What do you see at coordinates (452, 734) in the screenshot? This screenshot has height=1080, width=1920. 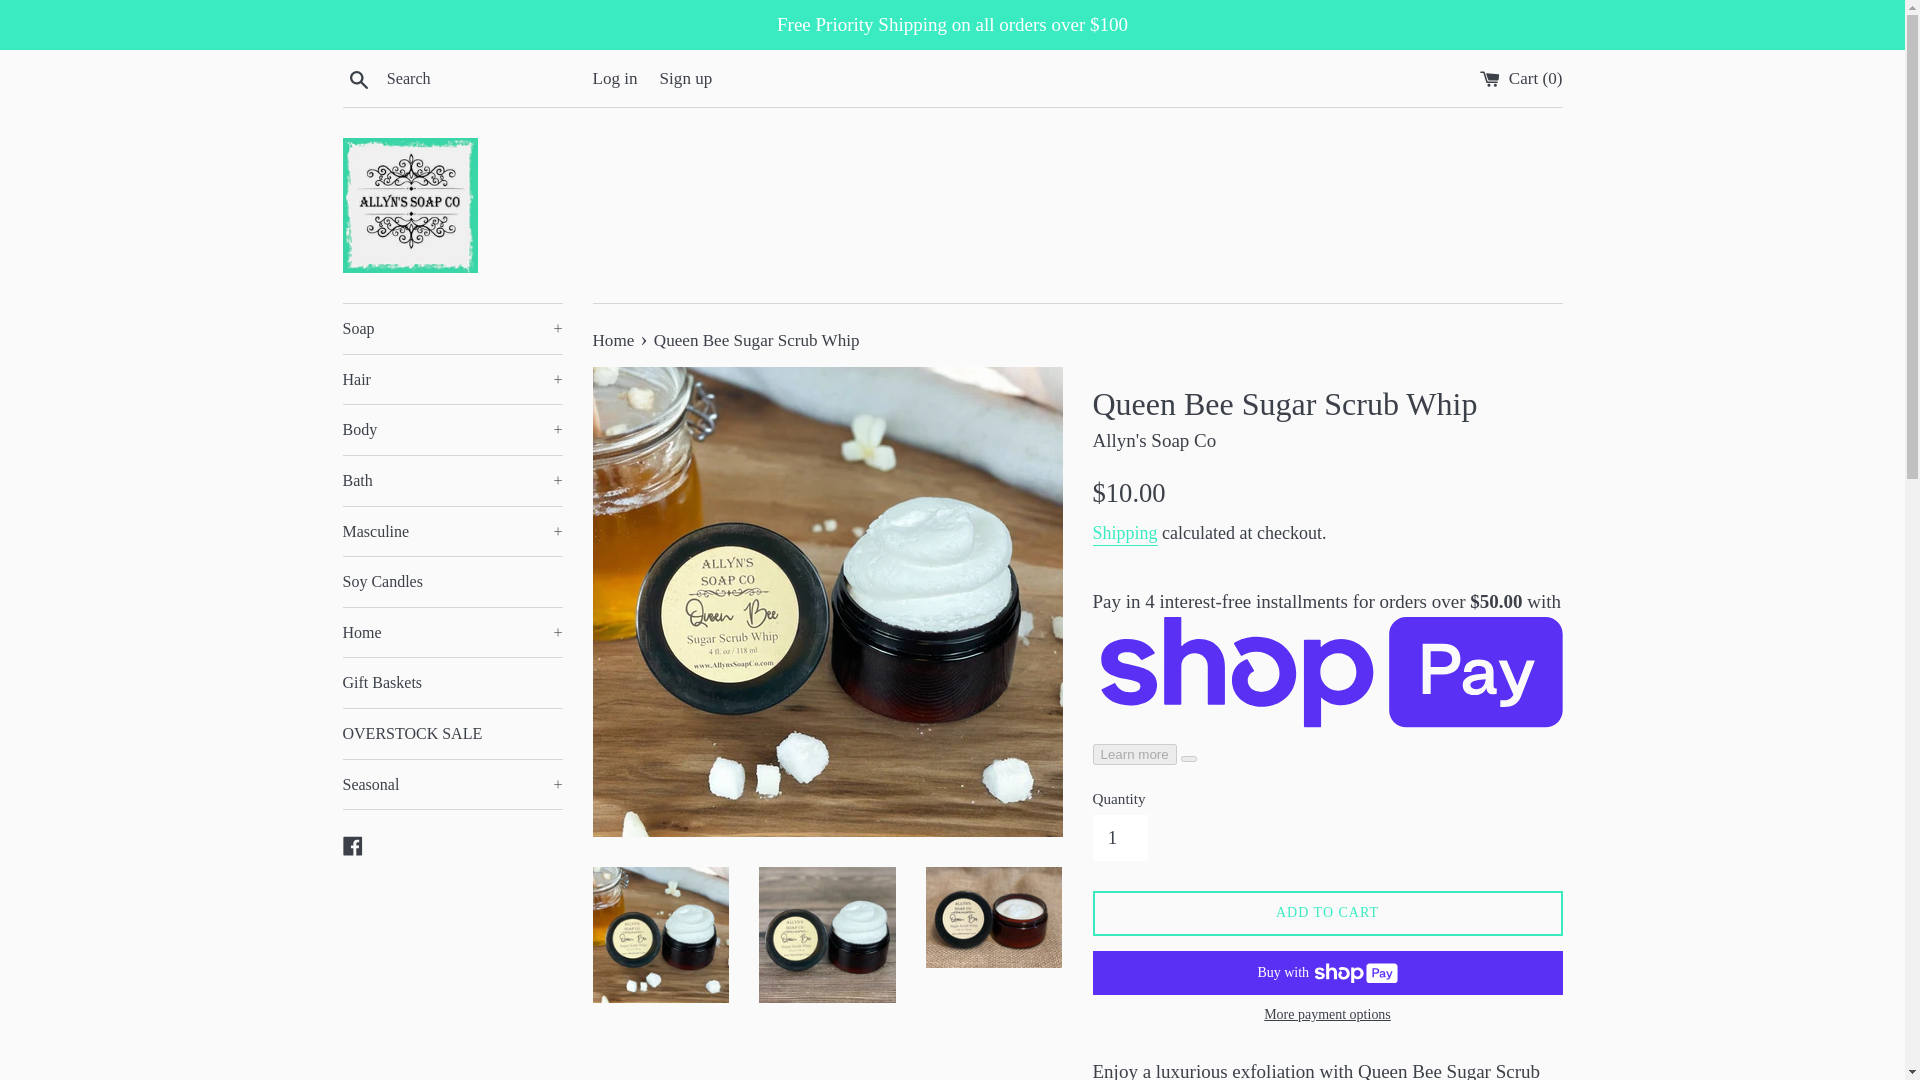 I see `OVERSTOCK SALE` at bounding box center [452, 734].